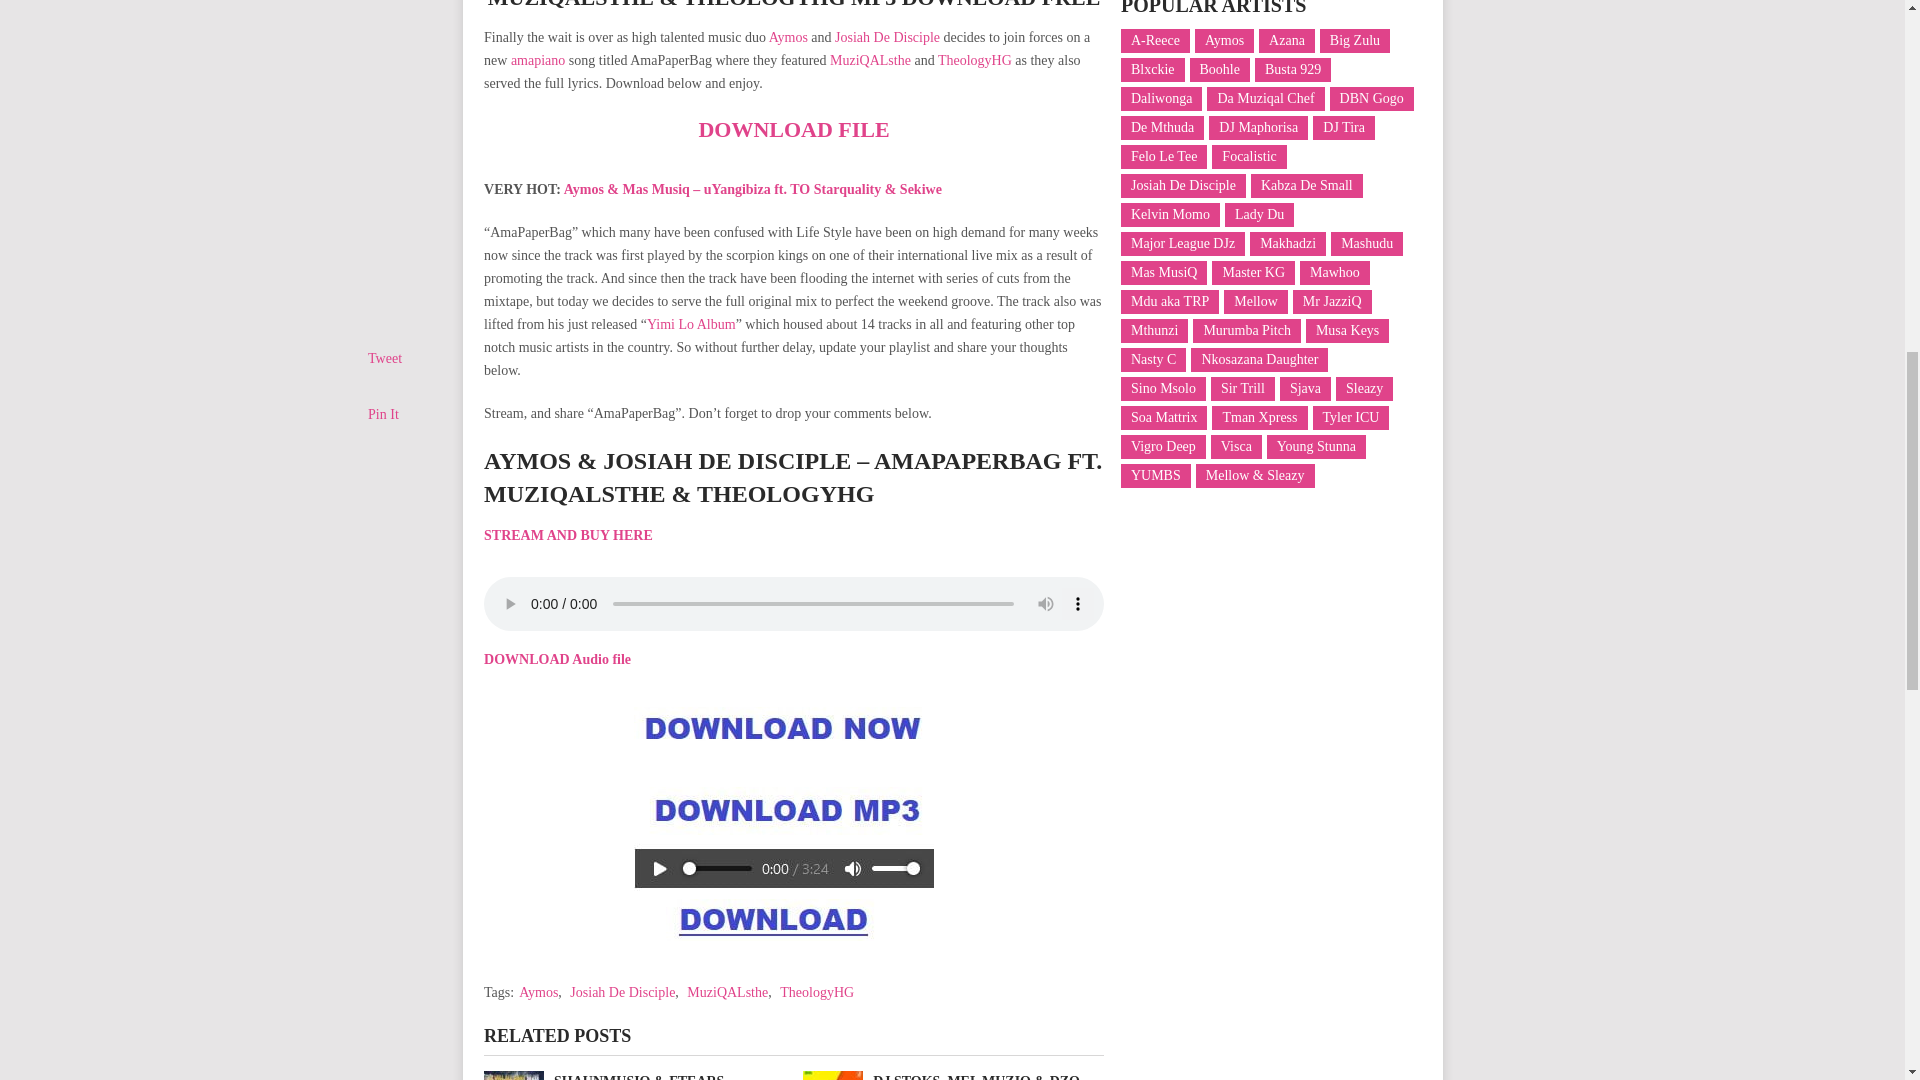 This screenshot has height=1080, width=1920. What do you see at coordinates (870, 60) in the screenshot?
I see `MuziQALsthe` at bounding box center [870, 60].